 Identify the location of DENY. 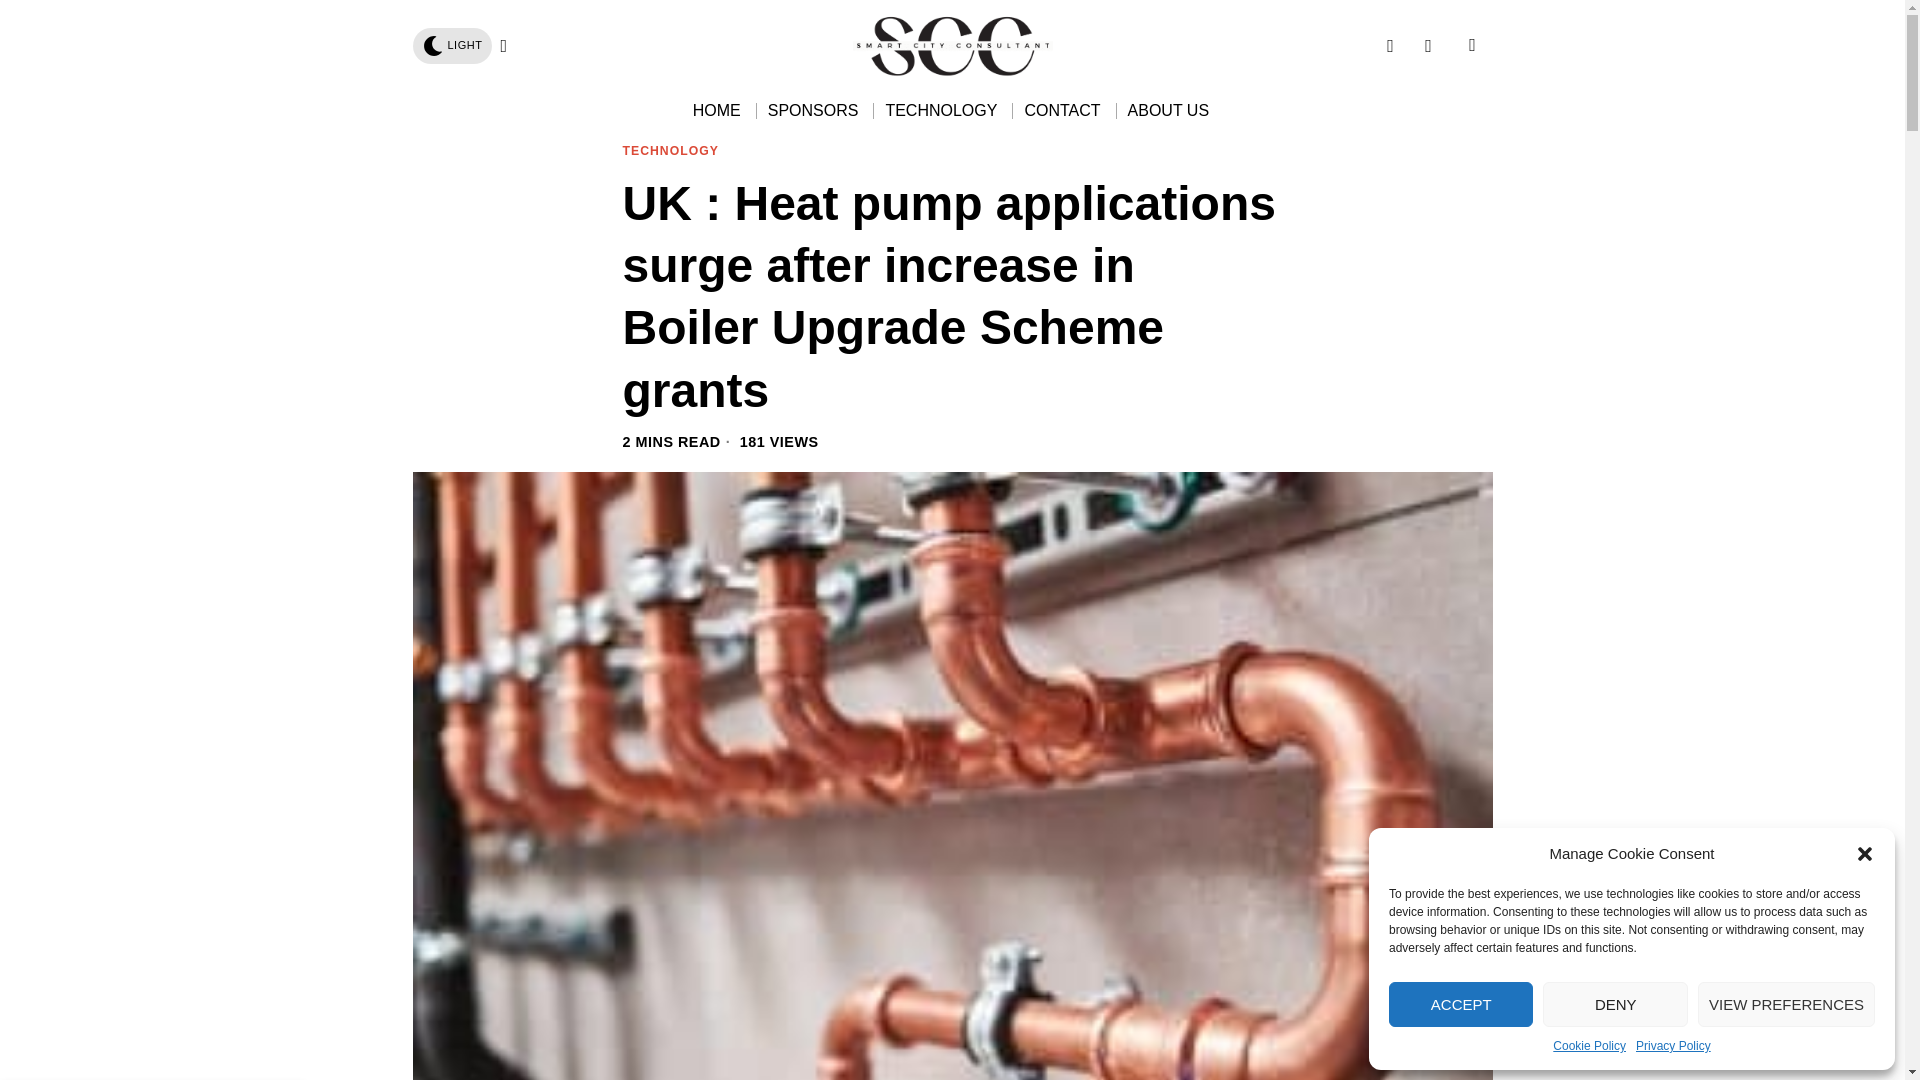
(1615, 1004).